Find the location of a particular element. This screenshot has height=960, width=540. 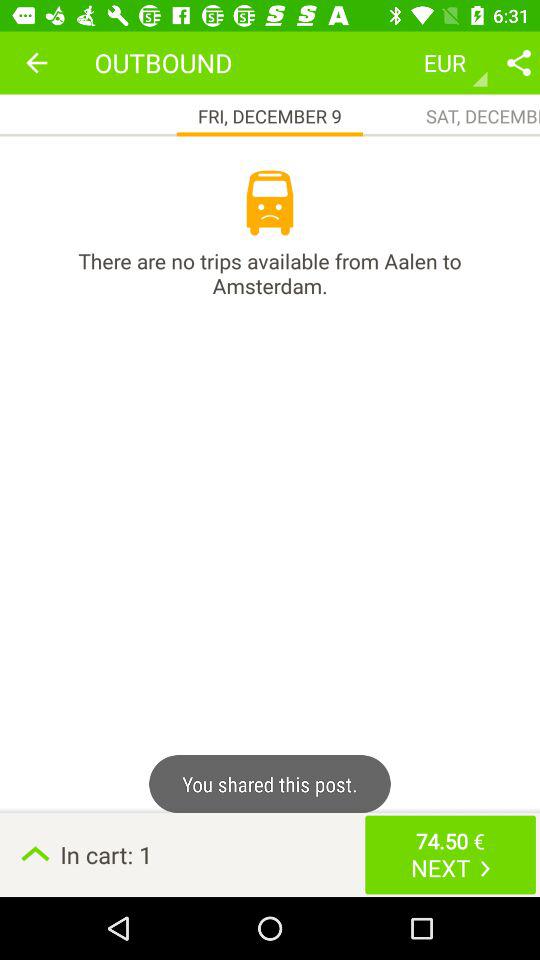

share your post is located at coordinates (519, 62).